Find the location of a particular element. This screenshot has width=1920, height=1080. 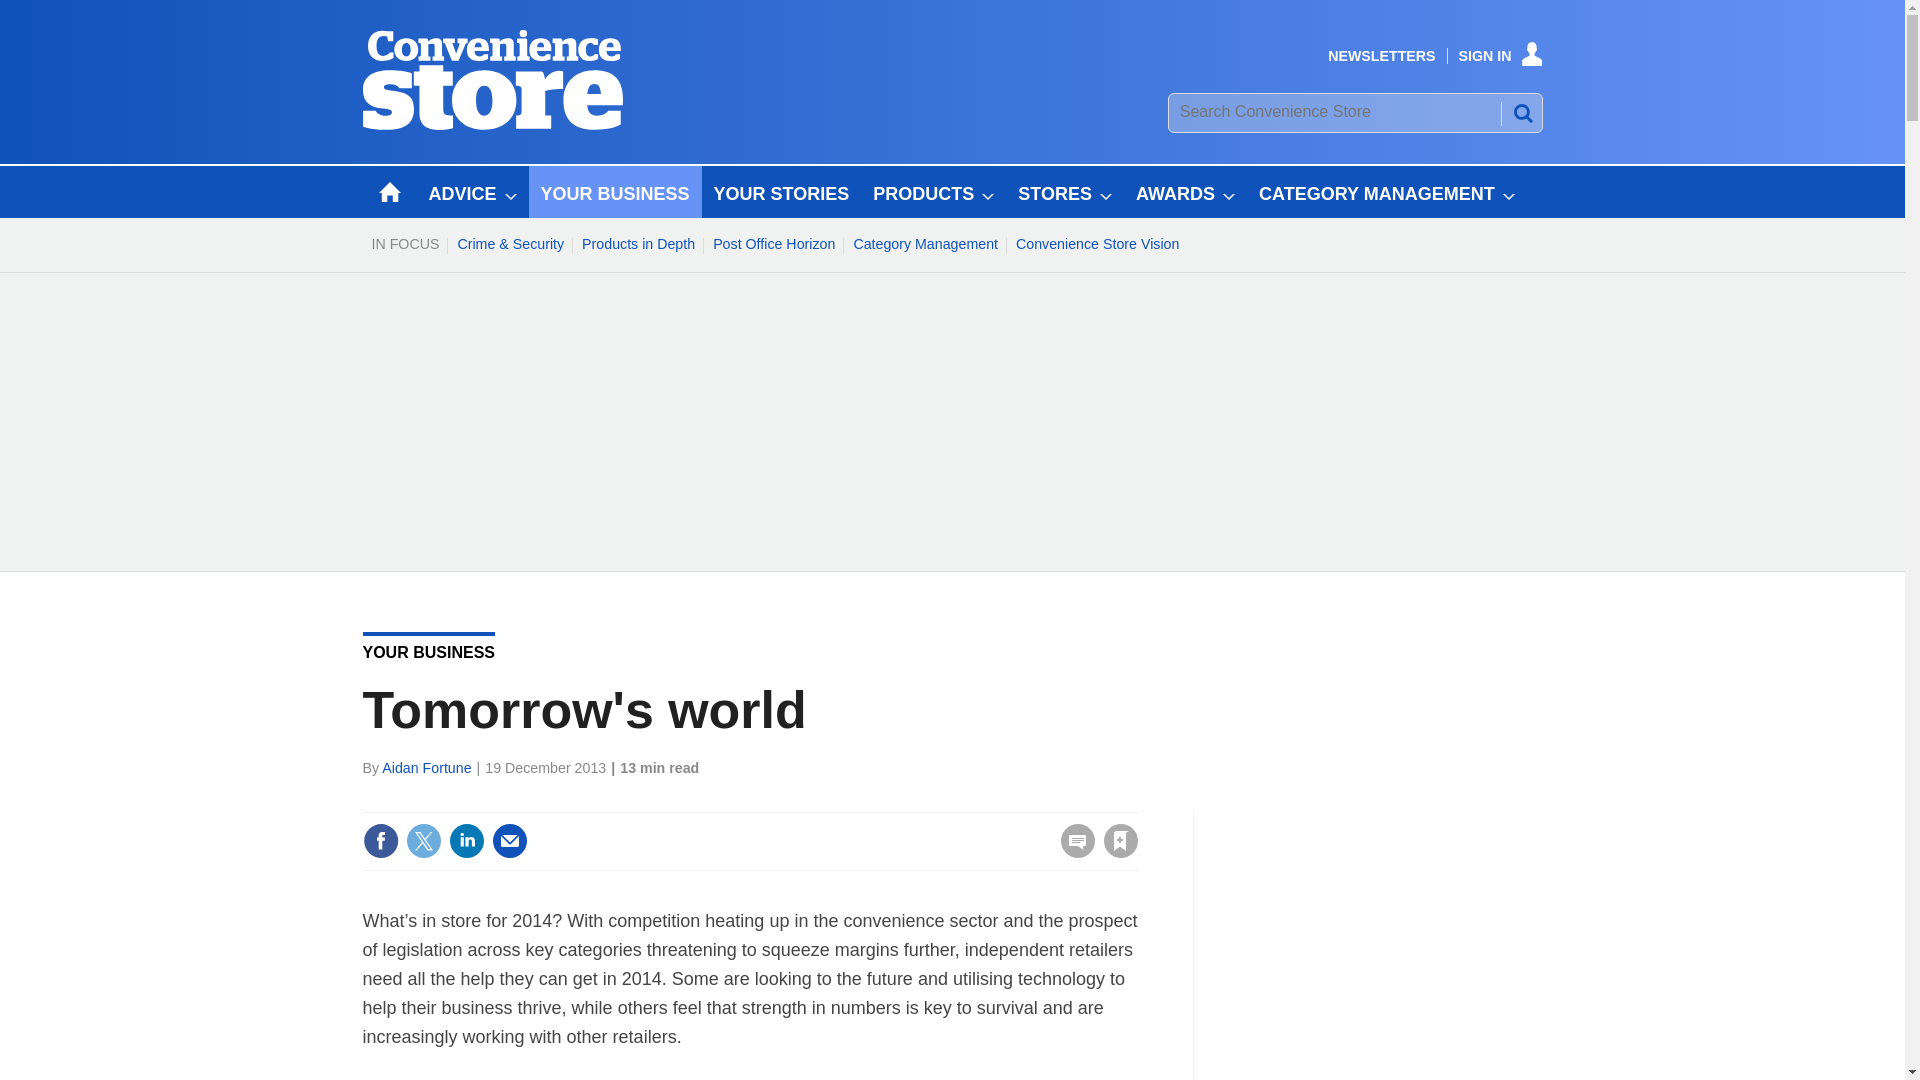

Share this on Facebook is located at coordinates (380, 840).